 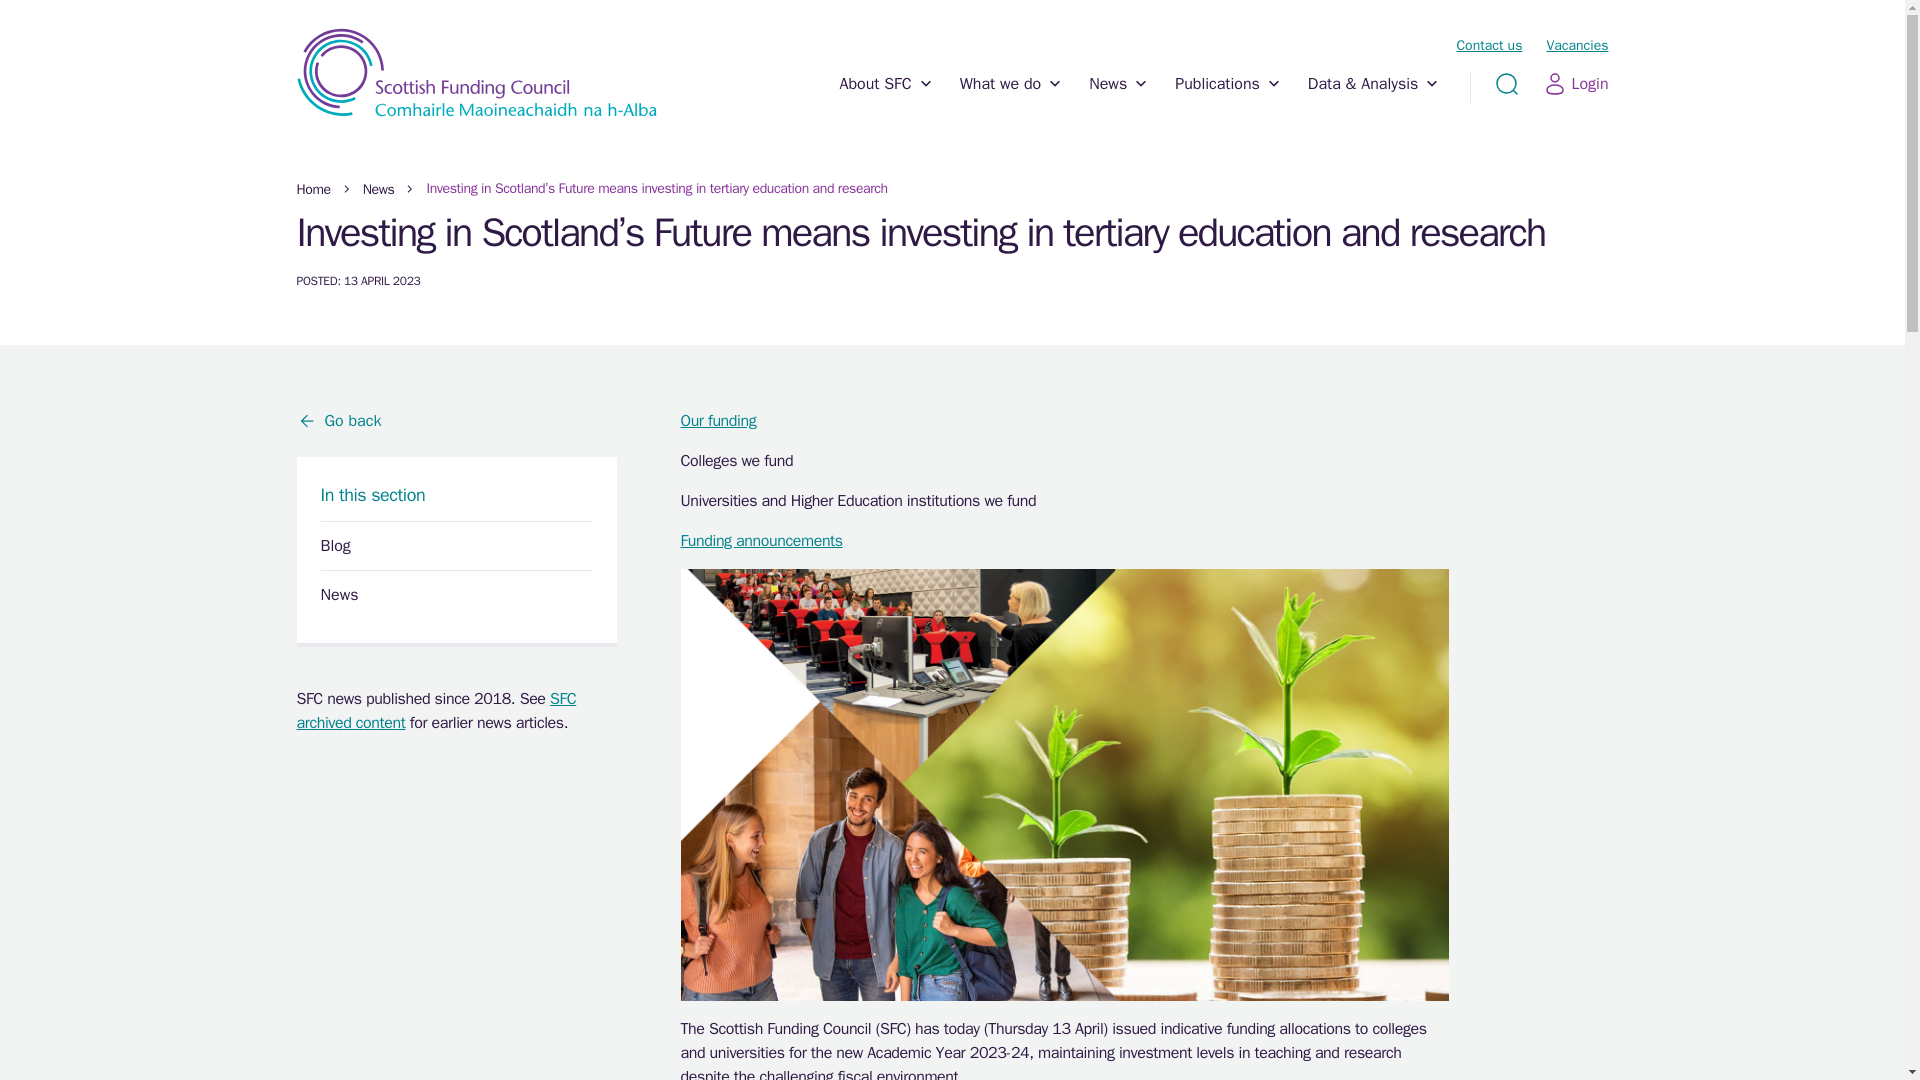 I want to click on Vacancies, so click(x=1576, y=45).